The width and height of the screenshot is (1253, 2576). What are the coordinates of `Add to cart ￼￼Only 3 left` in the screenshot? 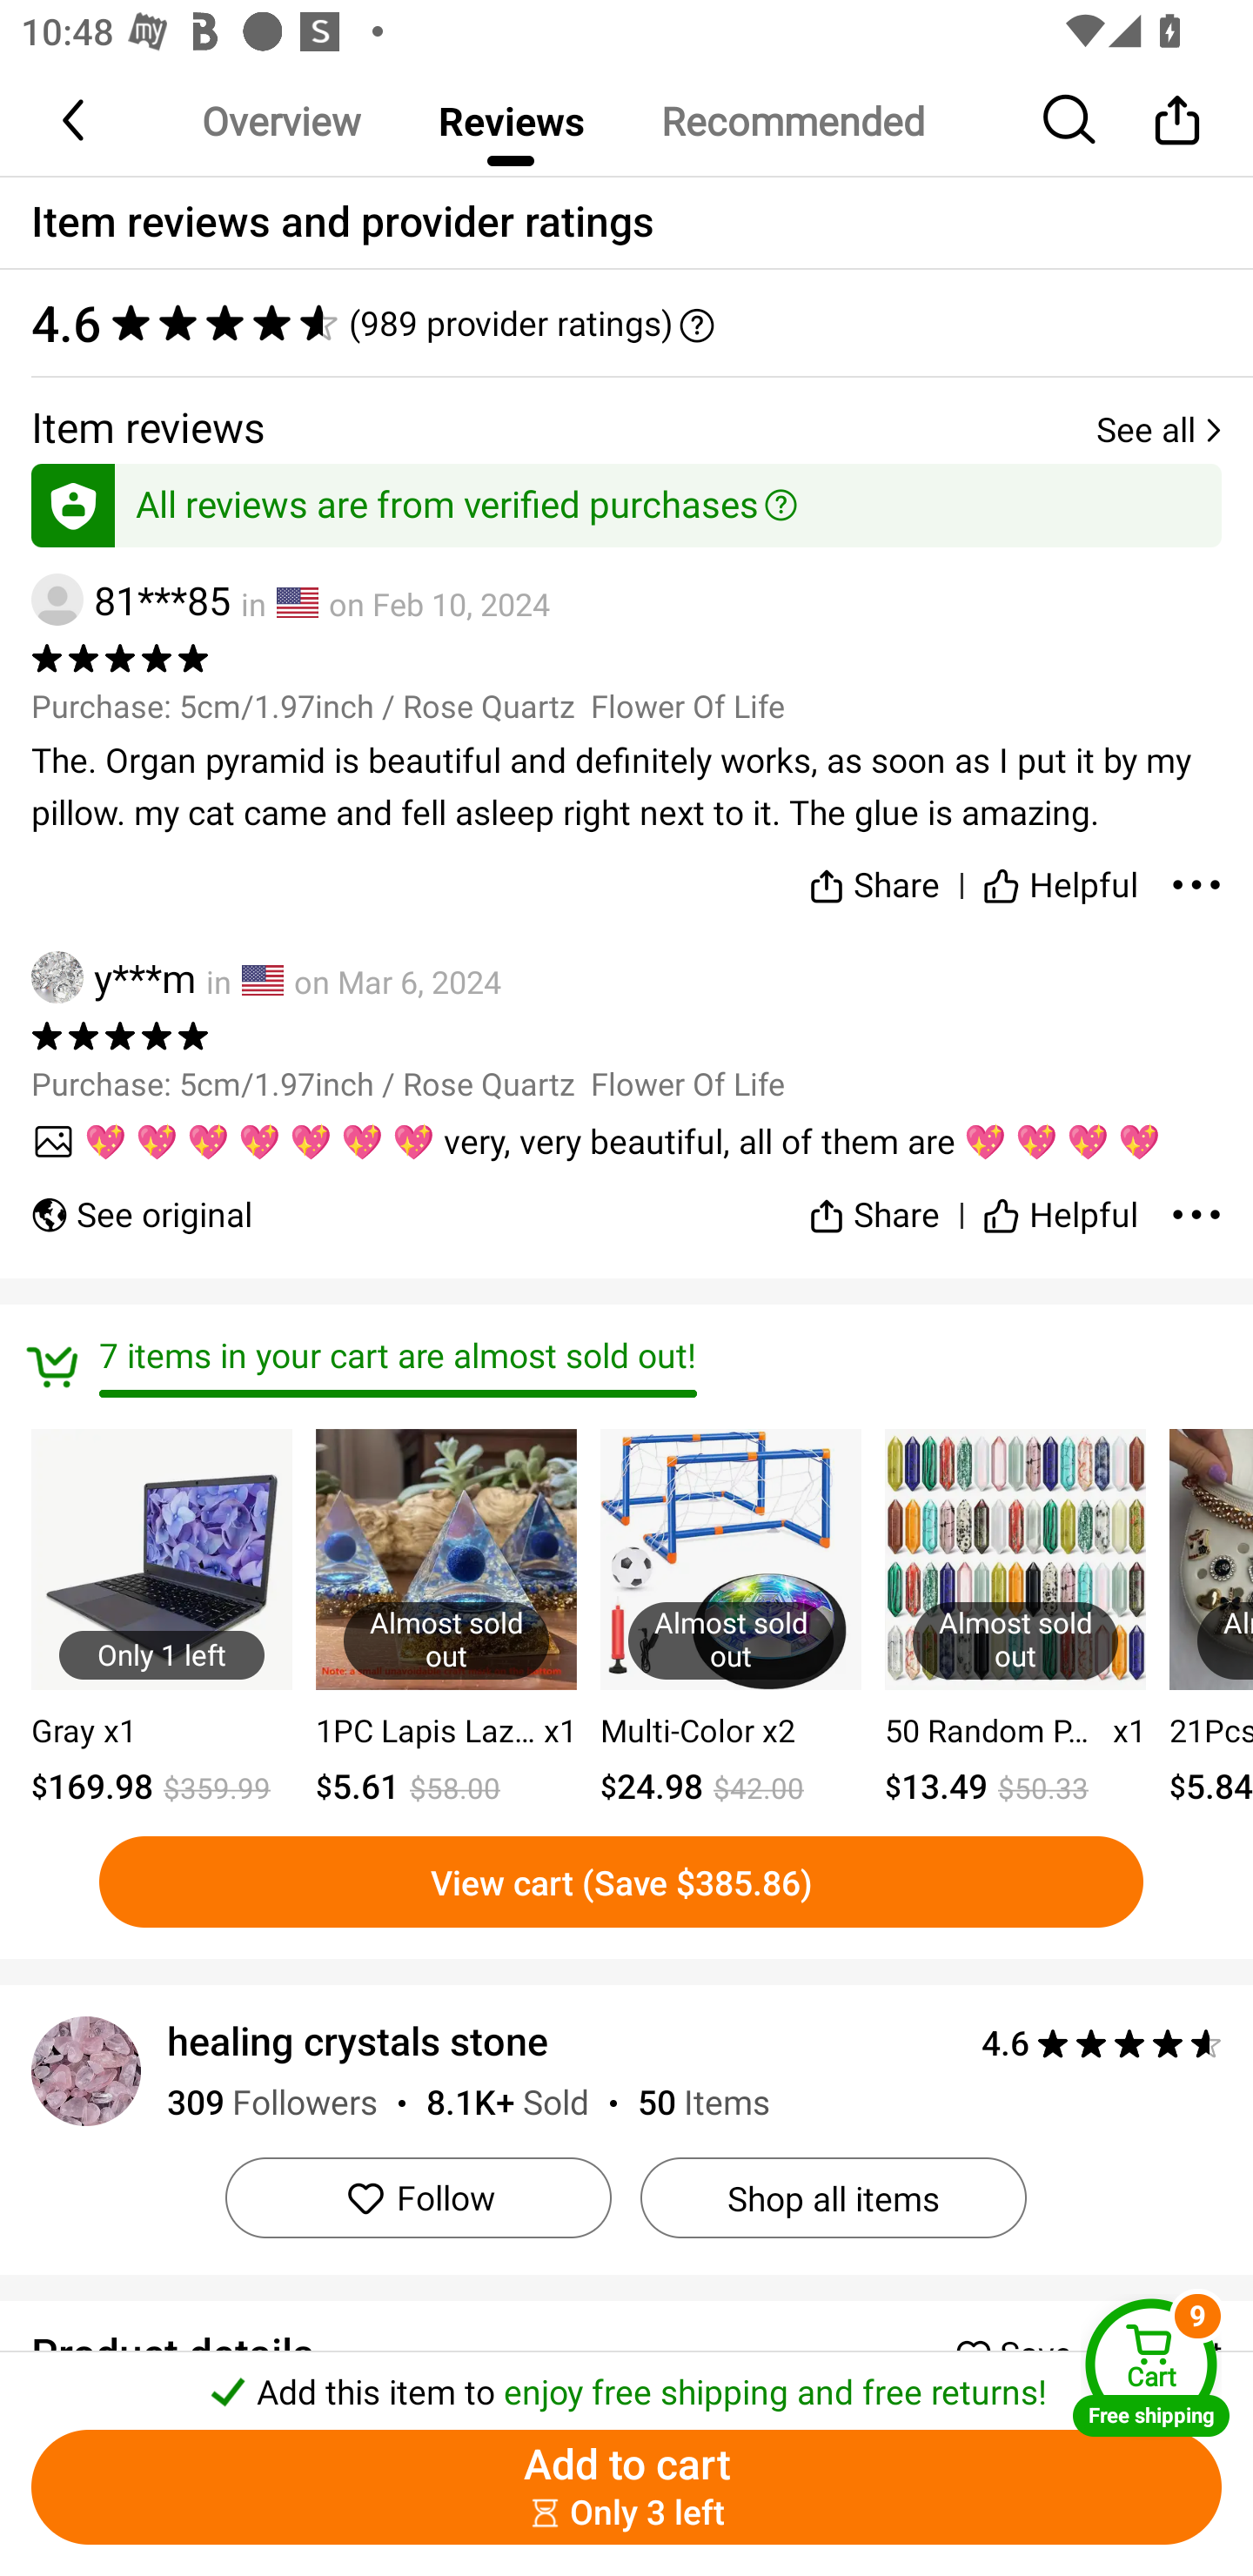 It's located at (626, 2487).